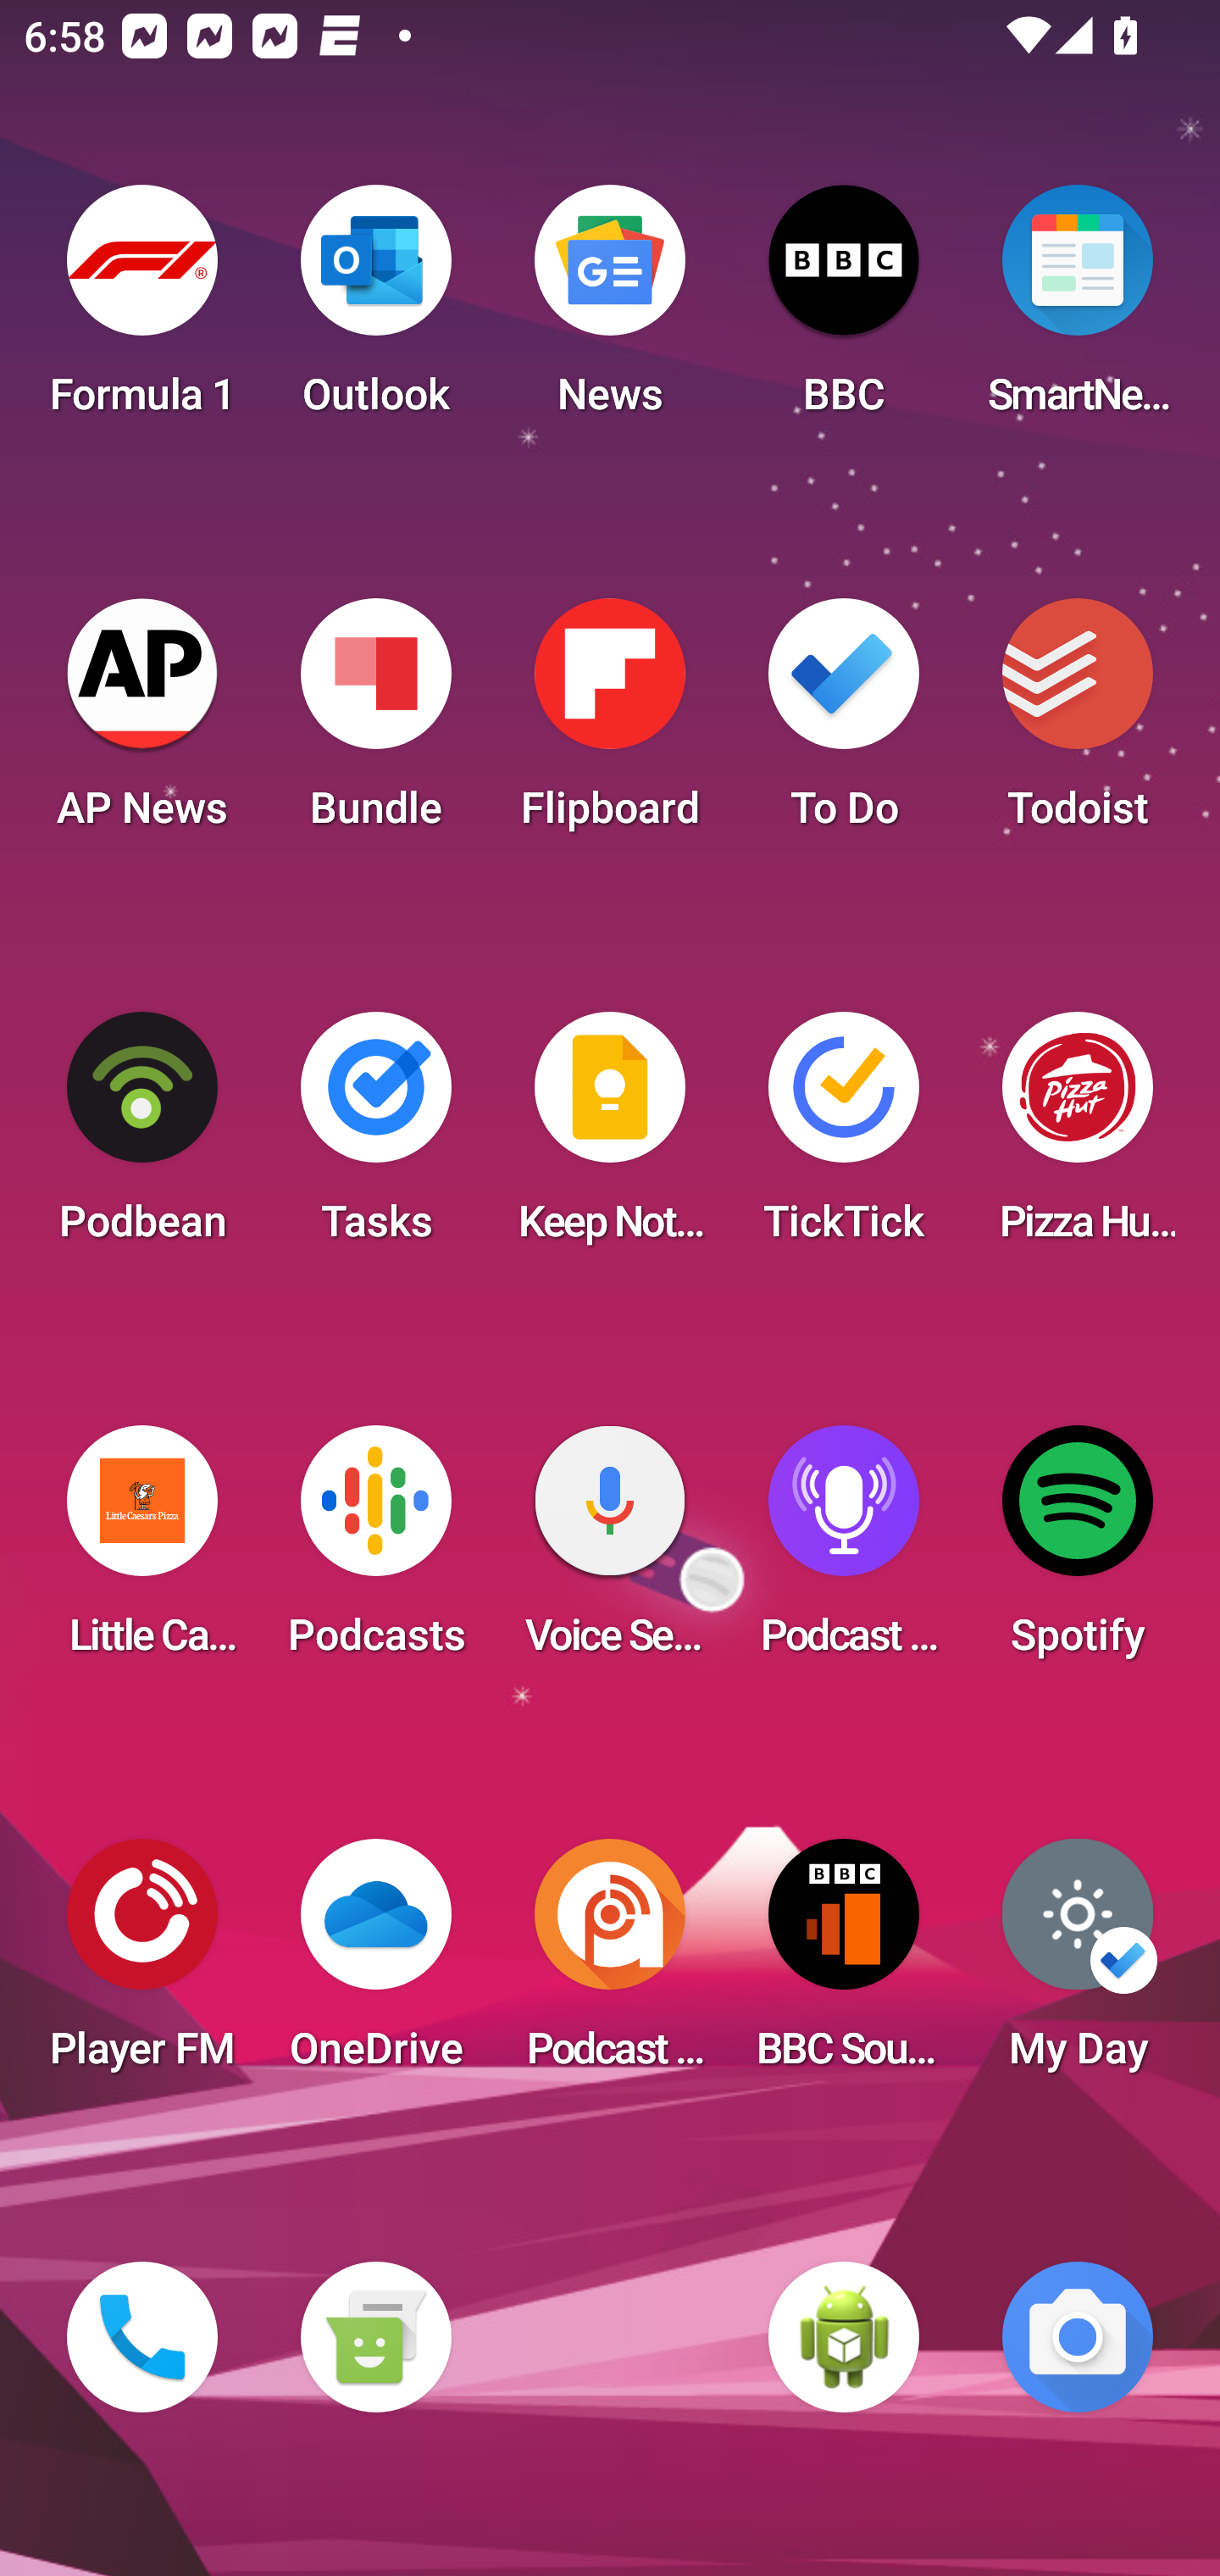 The image size is (1220, 2576). Describe the element at coordinates (844, 2337) in the screenshot. I see `WebView Browser Tester` at that location.